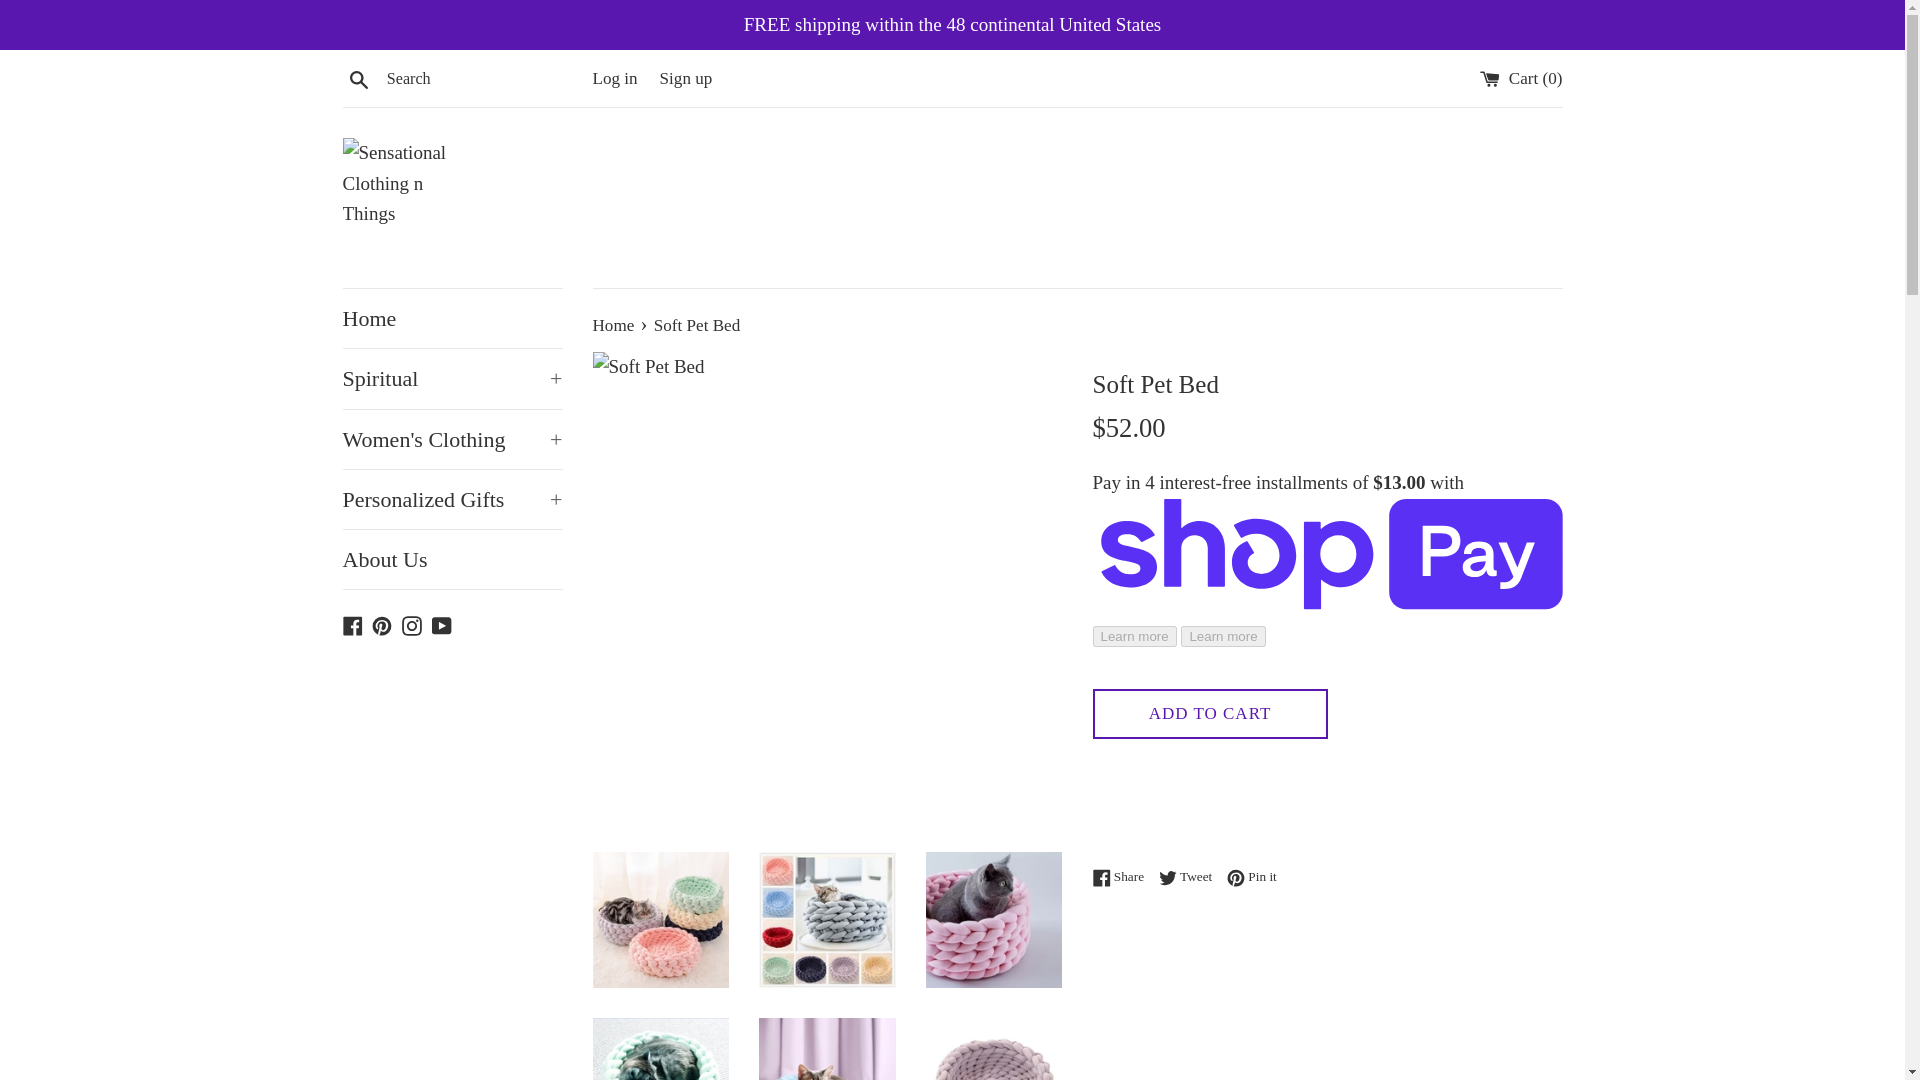 The image size is (1920, 1080). What do you see at coordinates (614, 78) in the screenshot?
I see `Log in` at bounding box center [614, 78].